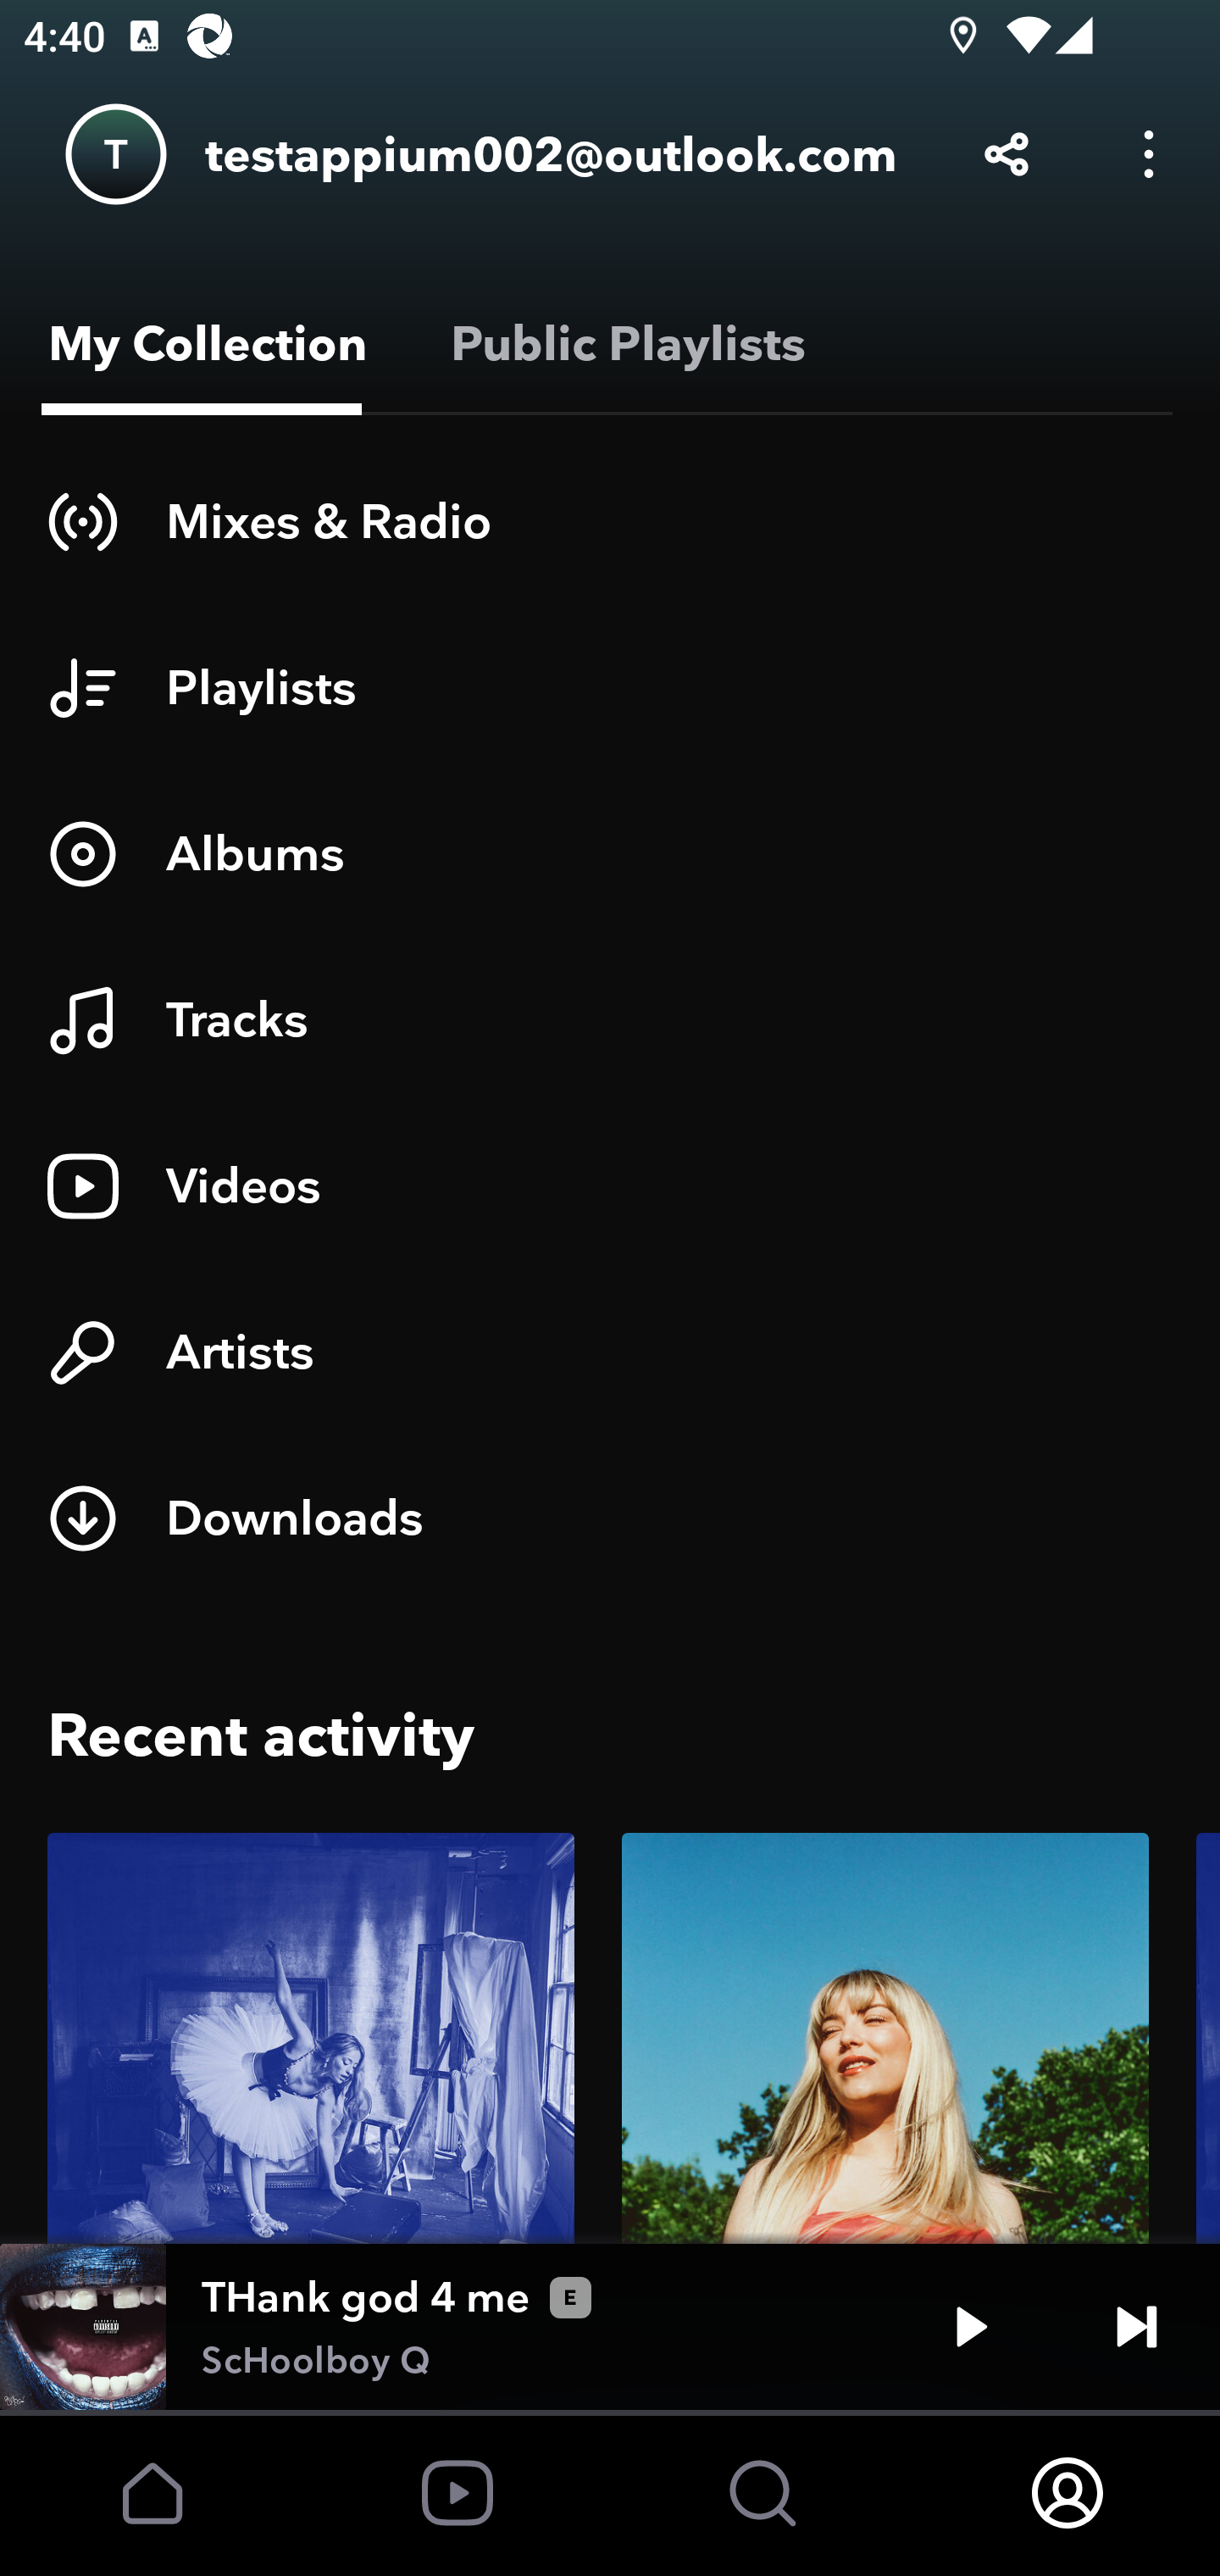  I want to click on Public Playlists, so click(622, 344).